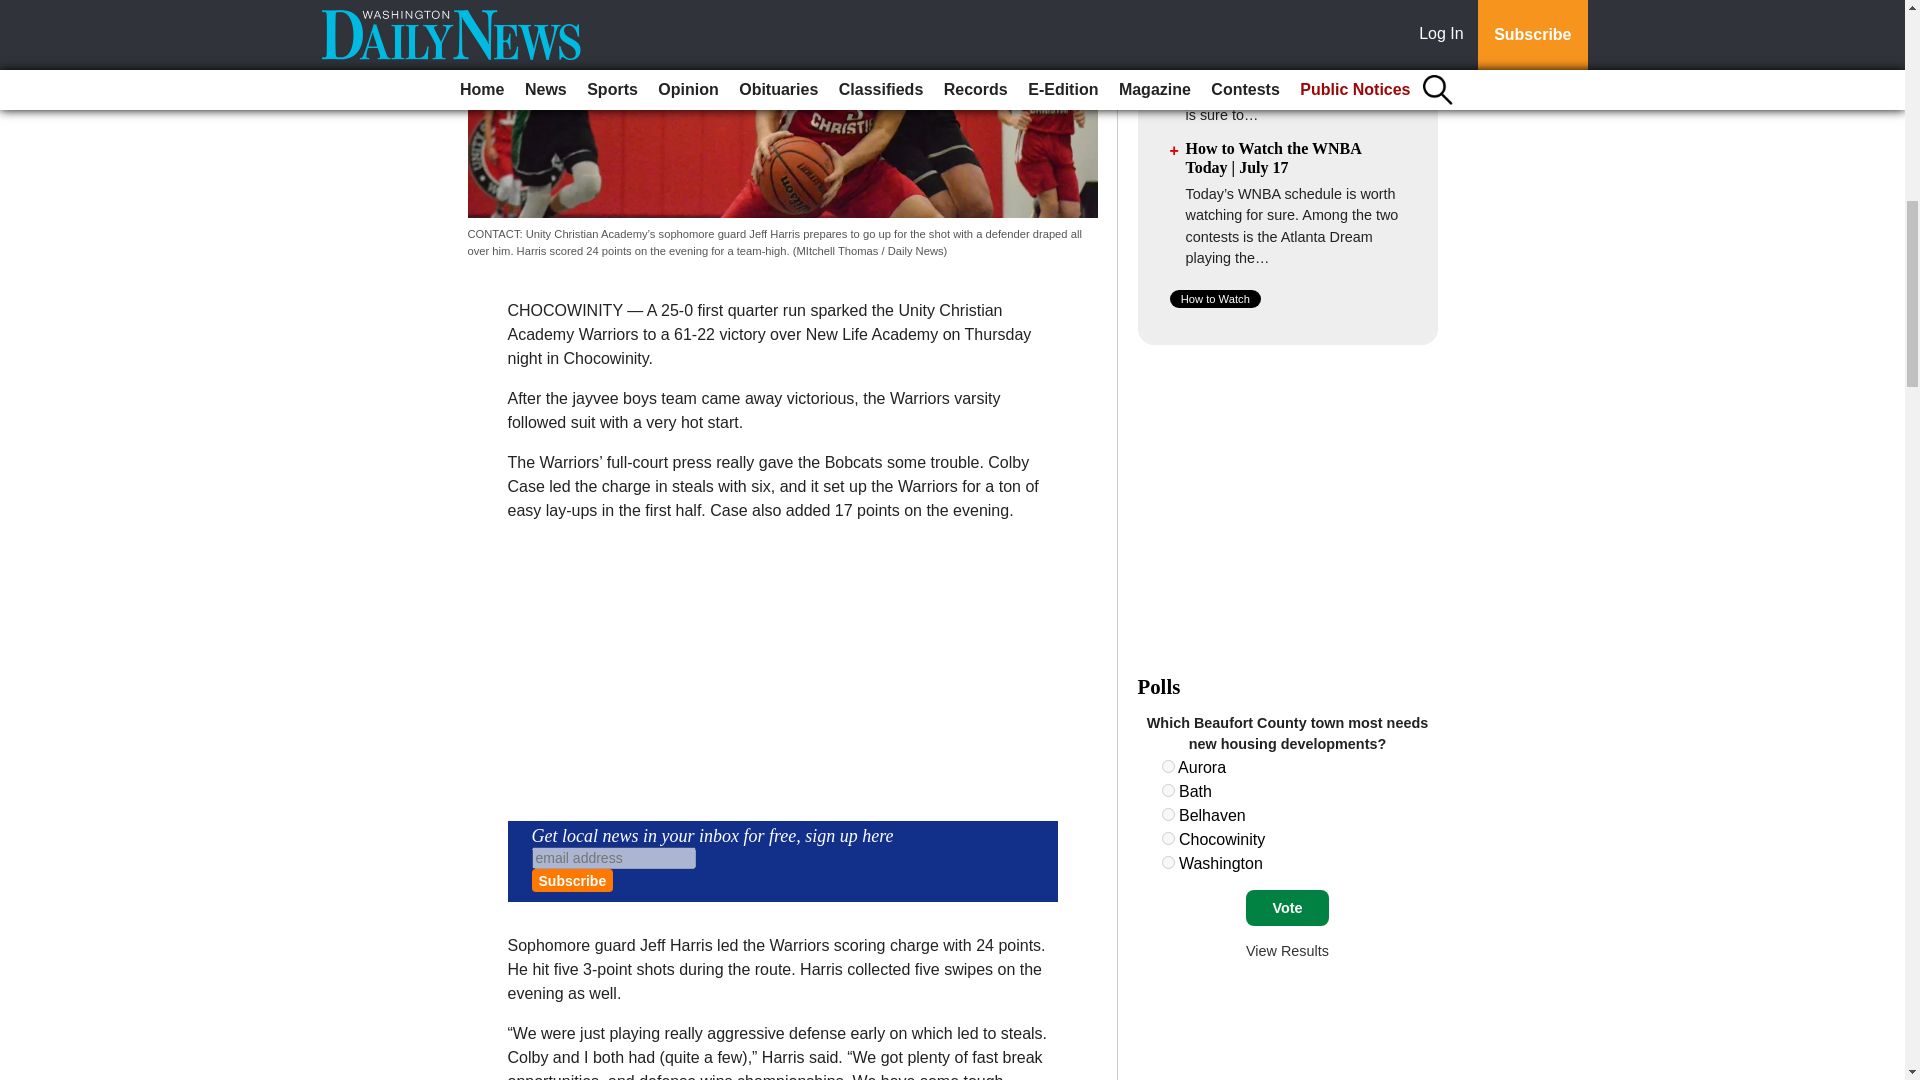 This screenshot has height=1080, width=1920. What do you see at coordinates (1168, 862) in the screenshot?
I see `4373` at bounding box center [1168, 862].